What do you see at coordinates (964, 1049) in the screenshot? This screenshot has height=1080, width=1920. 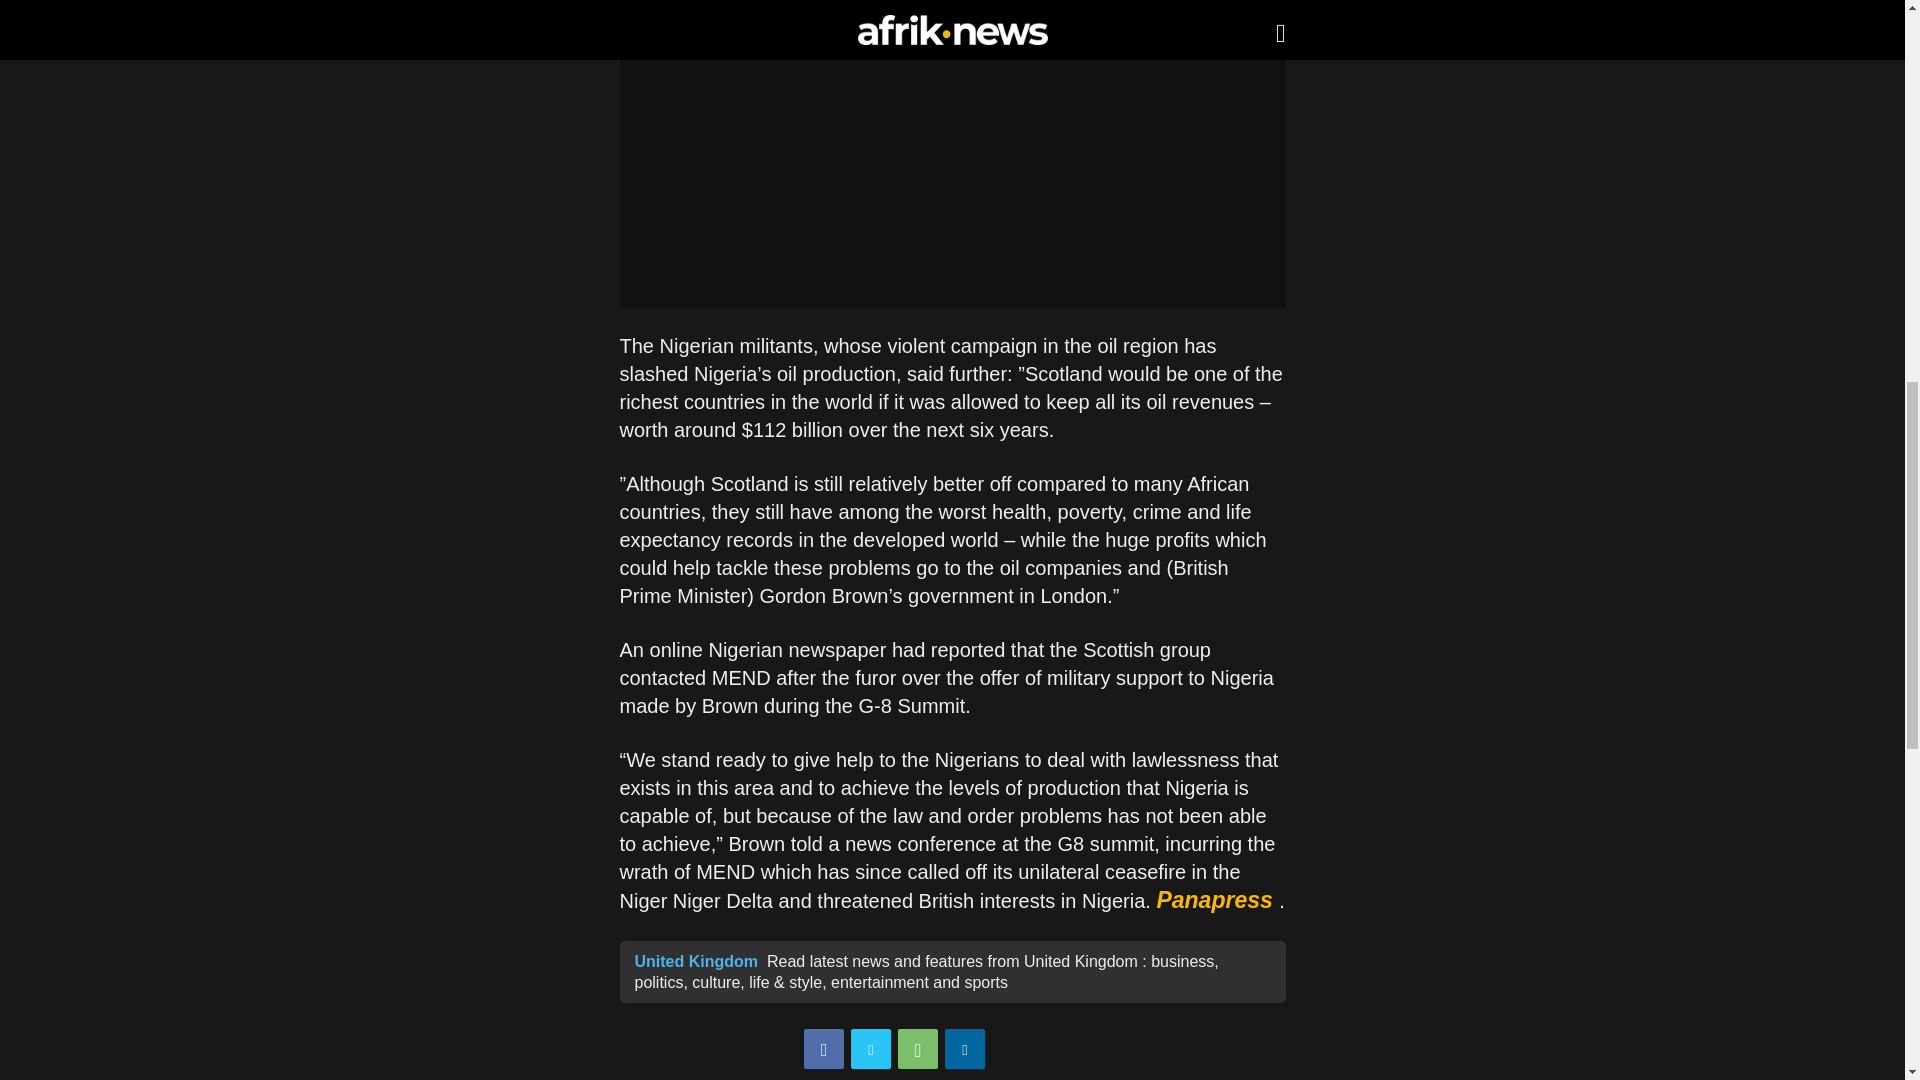 I see `Linkedin` at bounding box center [964, 1049].